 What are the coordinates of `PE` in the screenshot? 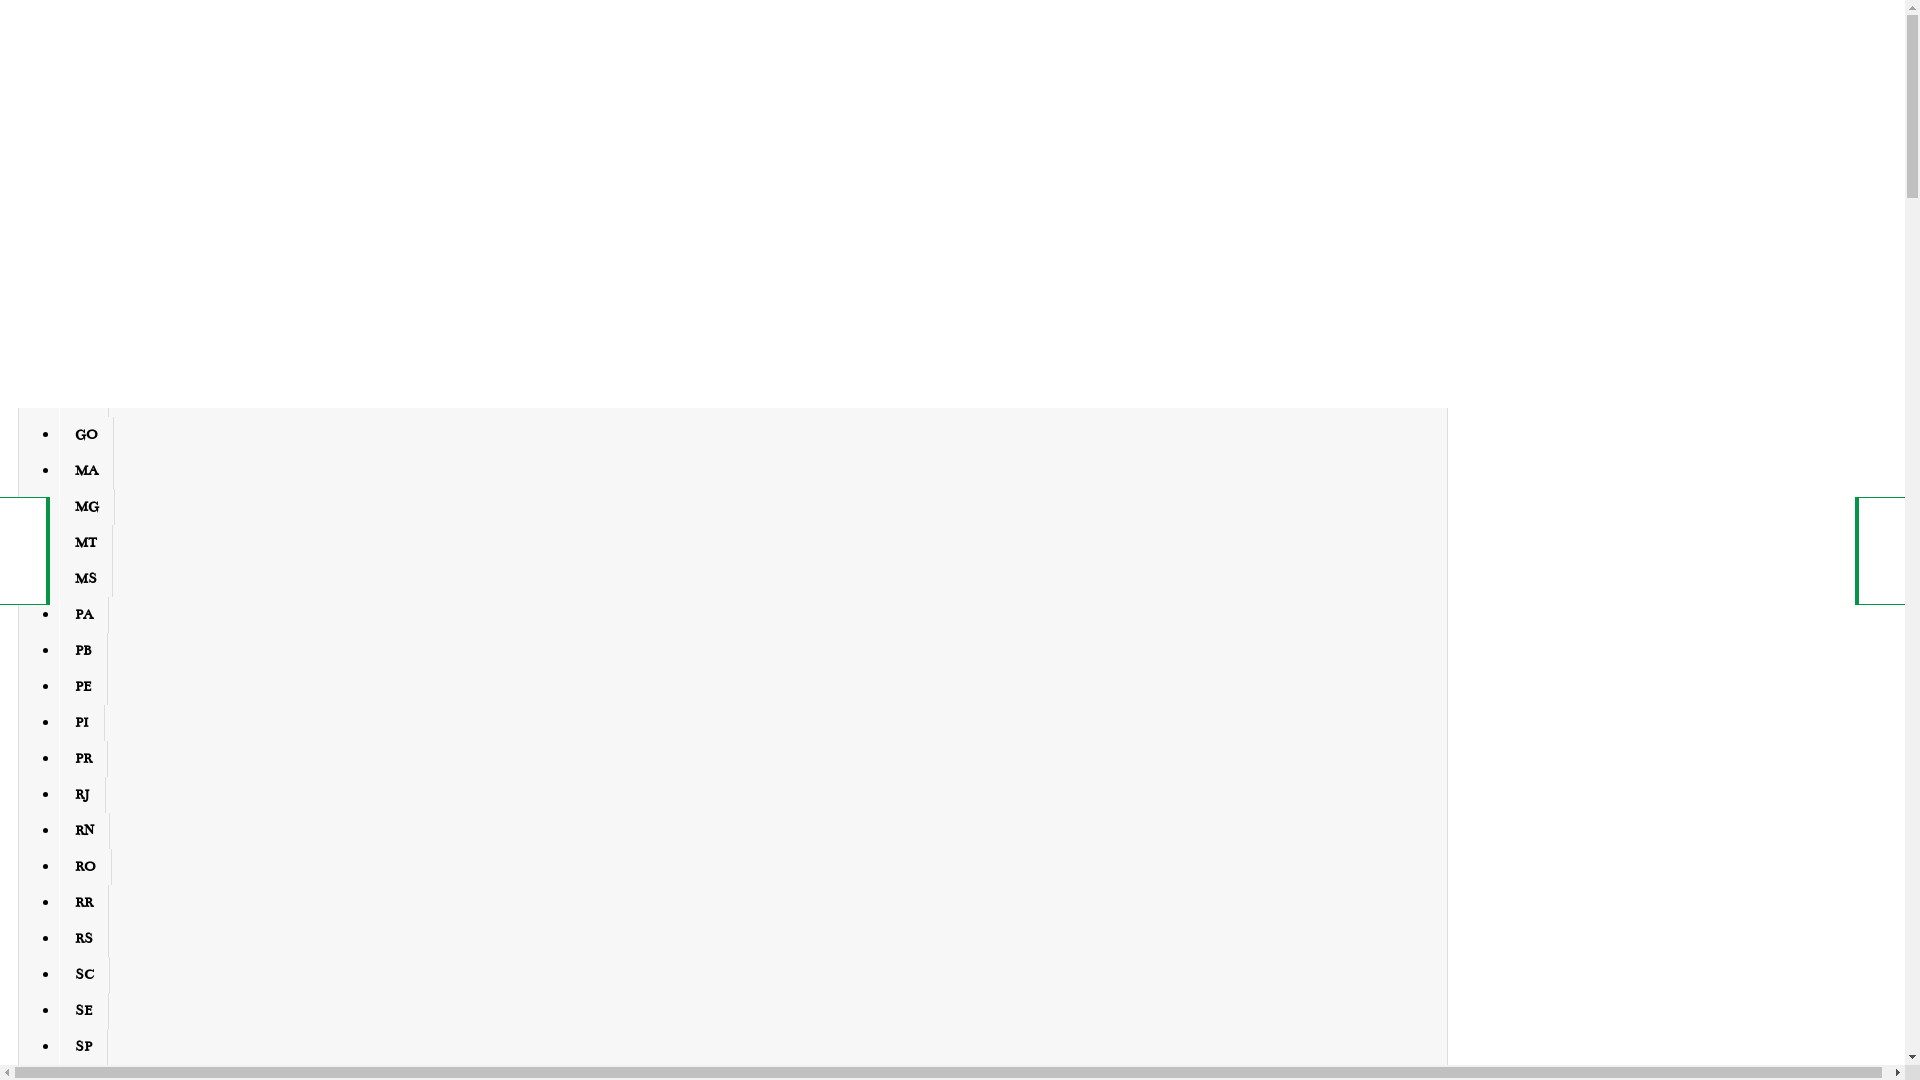 It's located at (84, 687).